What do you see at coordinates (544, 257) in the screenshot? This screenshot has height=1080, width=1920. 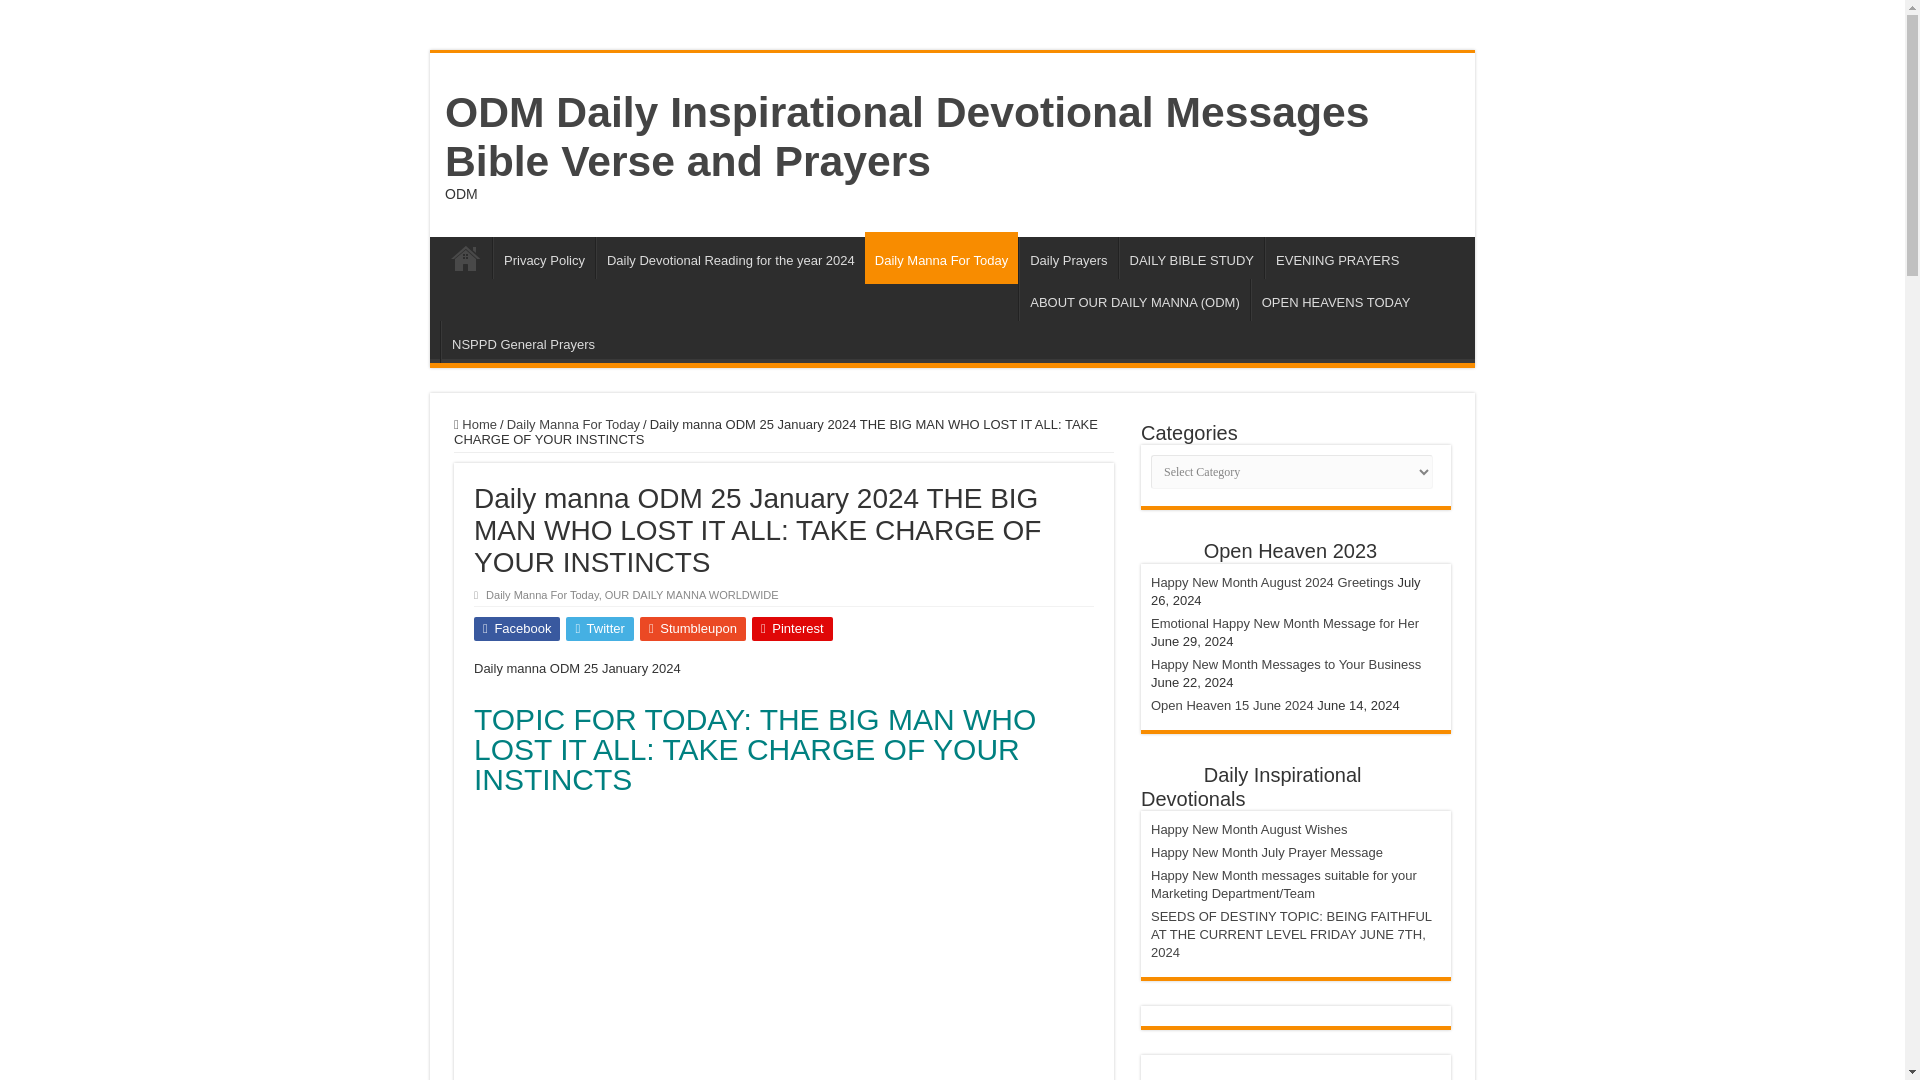 I see `Privacy Policy` at bounding box center [544, 257].